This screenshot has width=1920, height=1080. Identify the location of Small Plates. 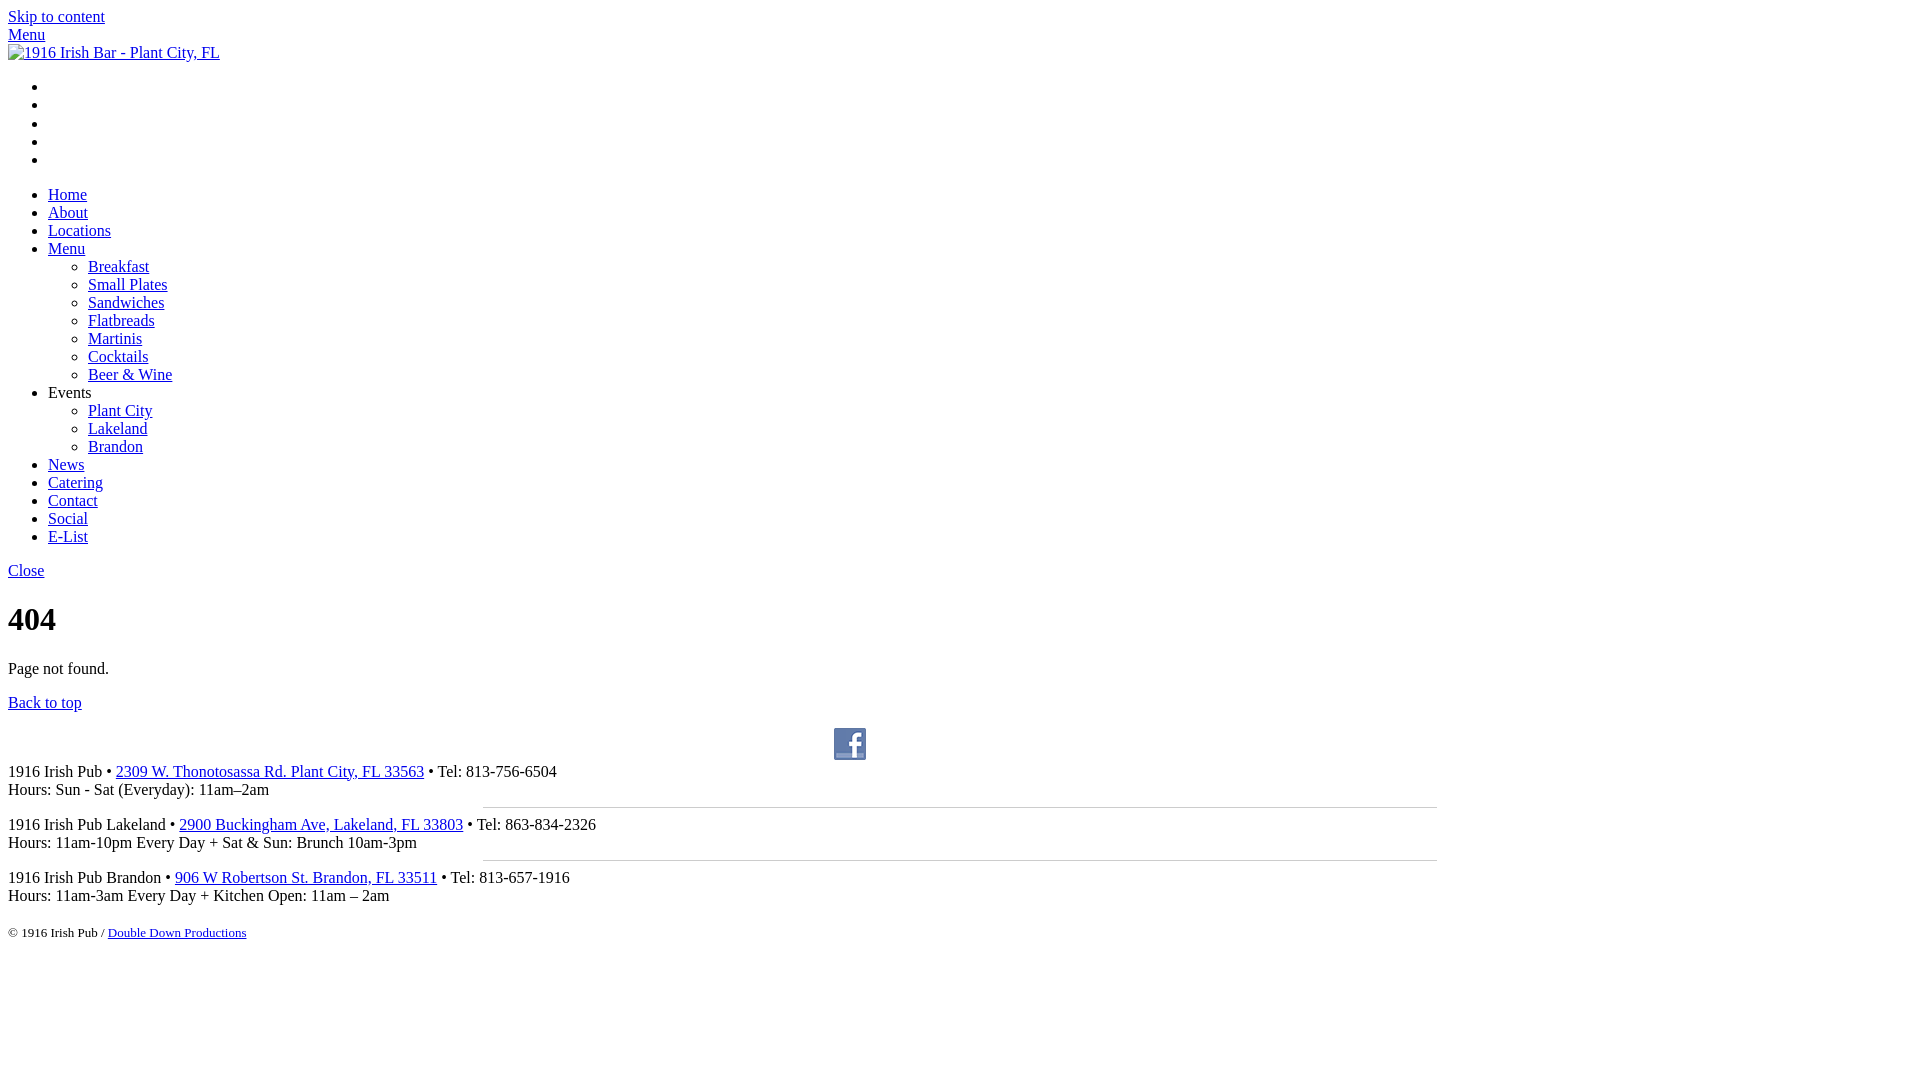
(128, 284).